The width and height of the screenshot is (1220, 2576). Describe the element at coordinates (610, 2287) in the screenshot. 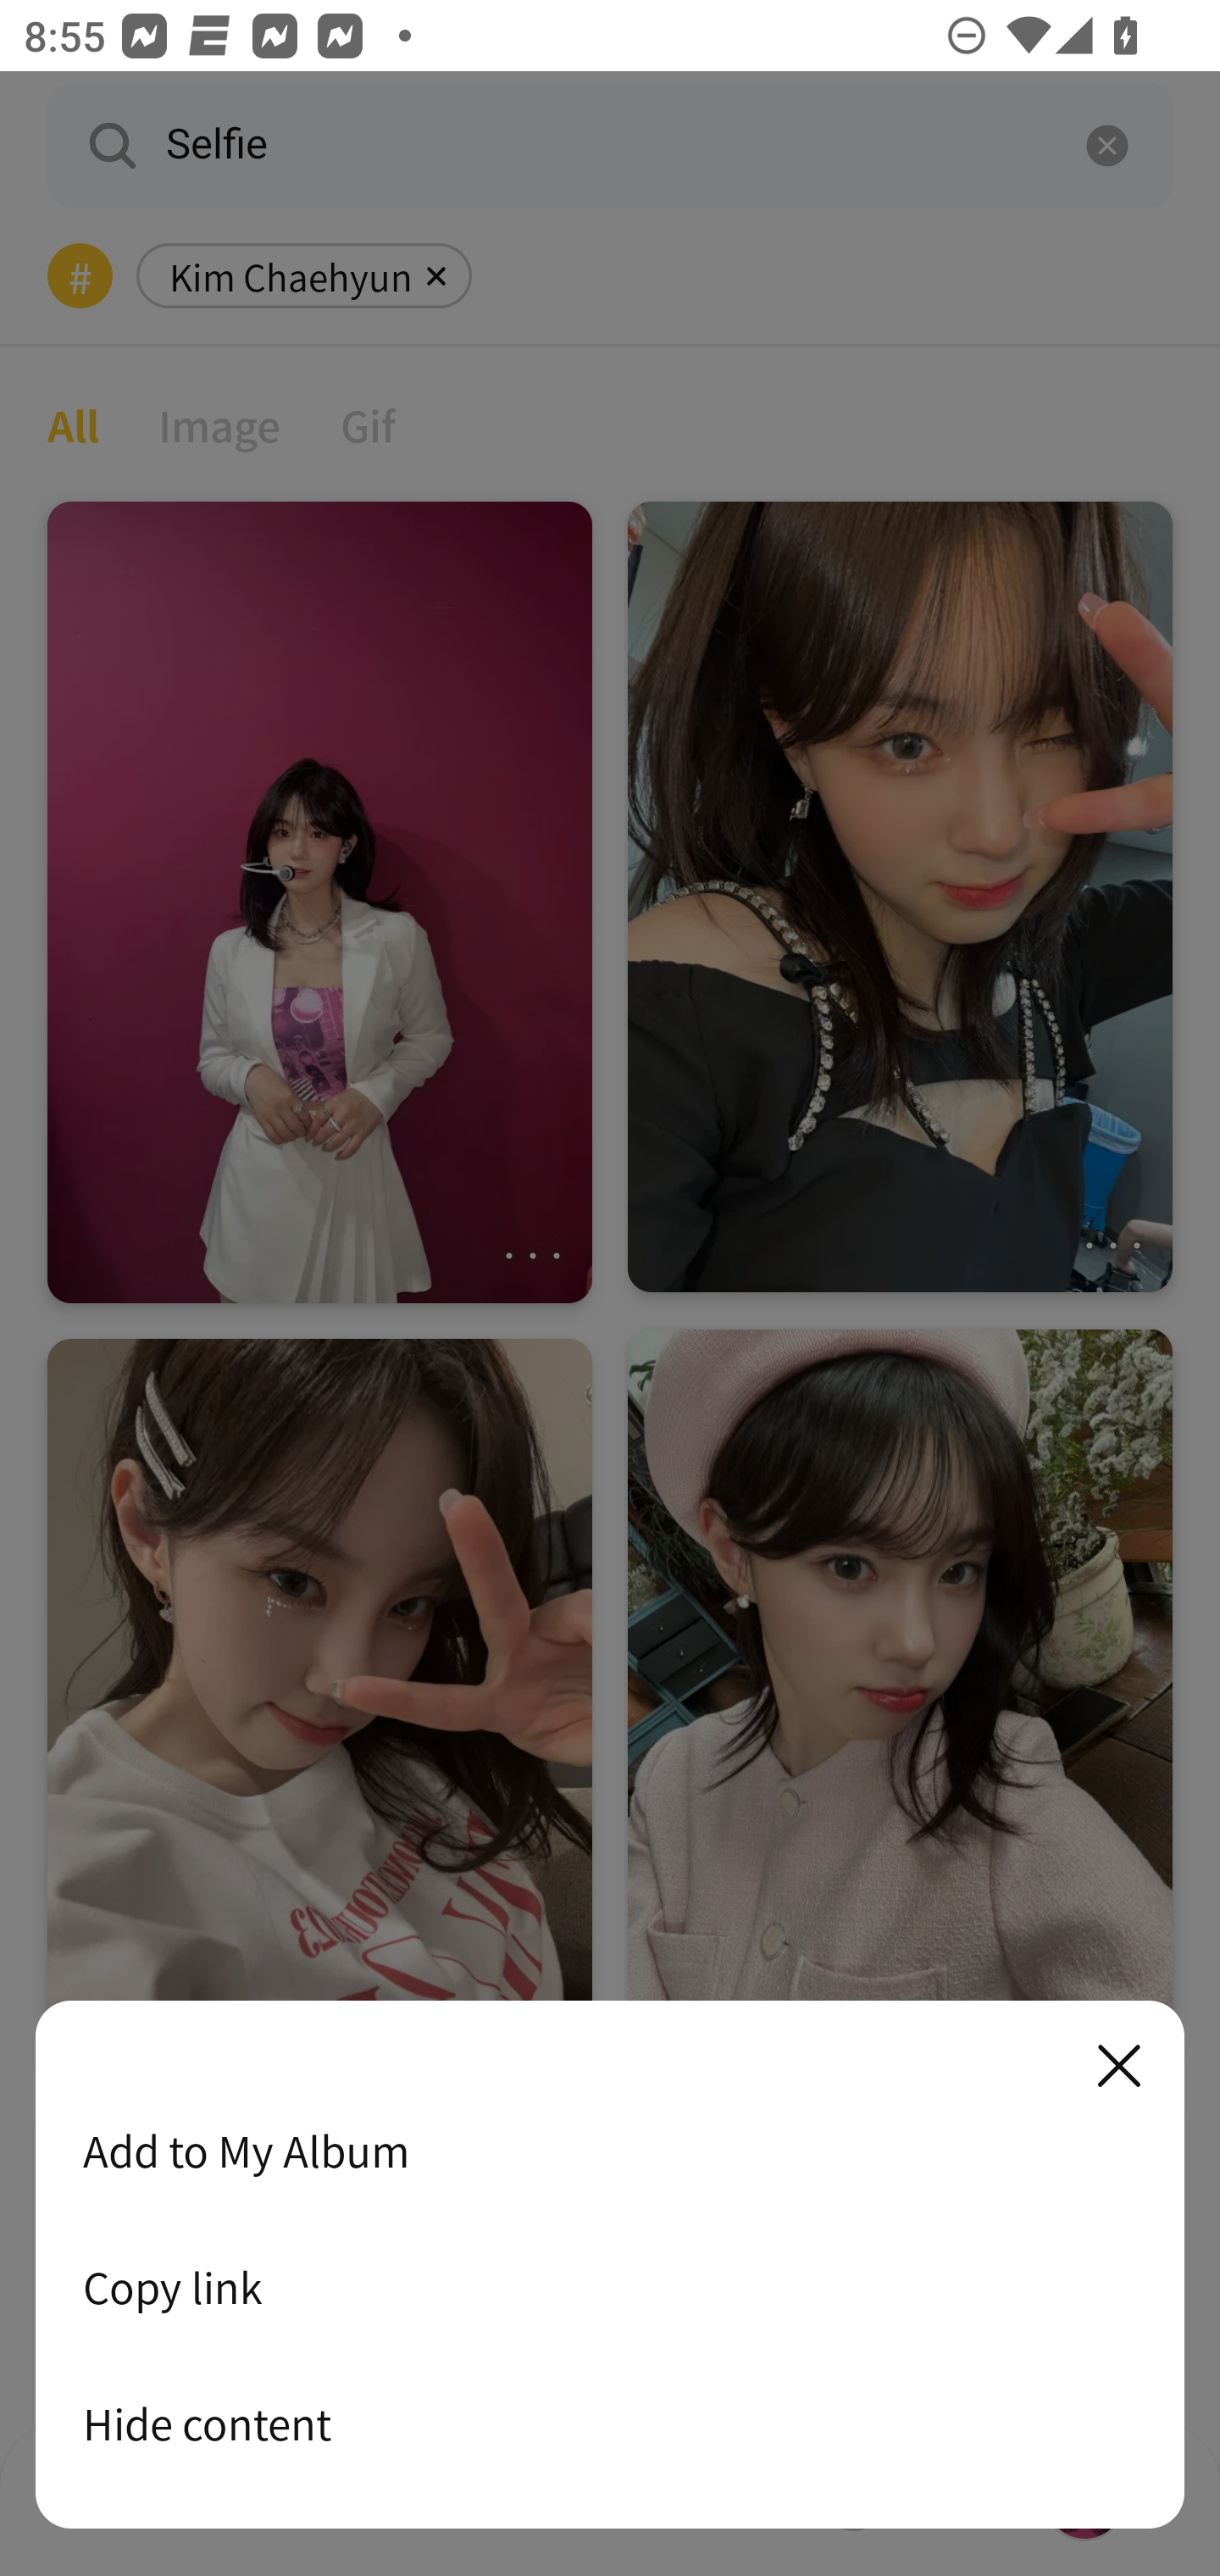

I see `Copy link` at that location.